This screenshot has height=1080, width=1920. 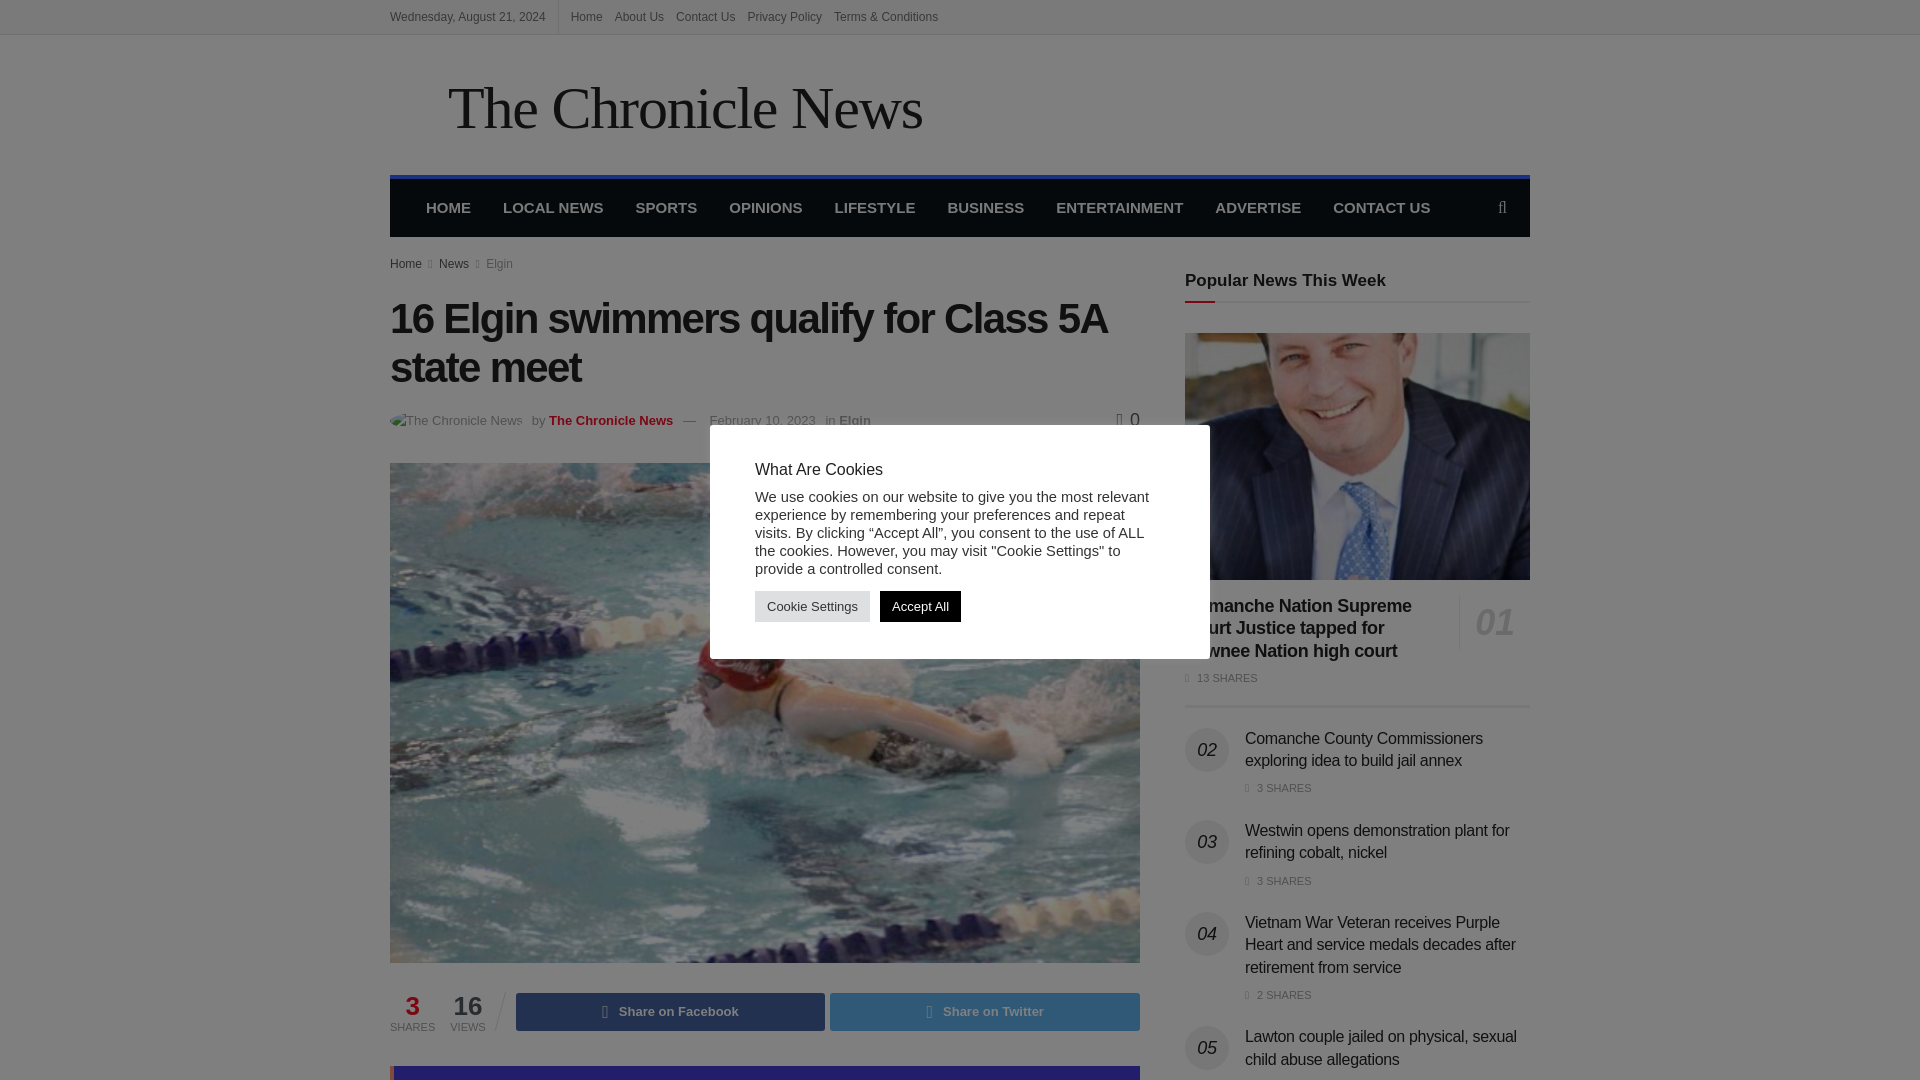 I want to click on ENTERTAINMENT, so click(x=1119, y=208).